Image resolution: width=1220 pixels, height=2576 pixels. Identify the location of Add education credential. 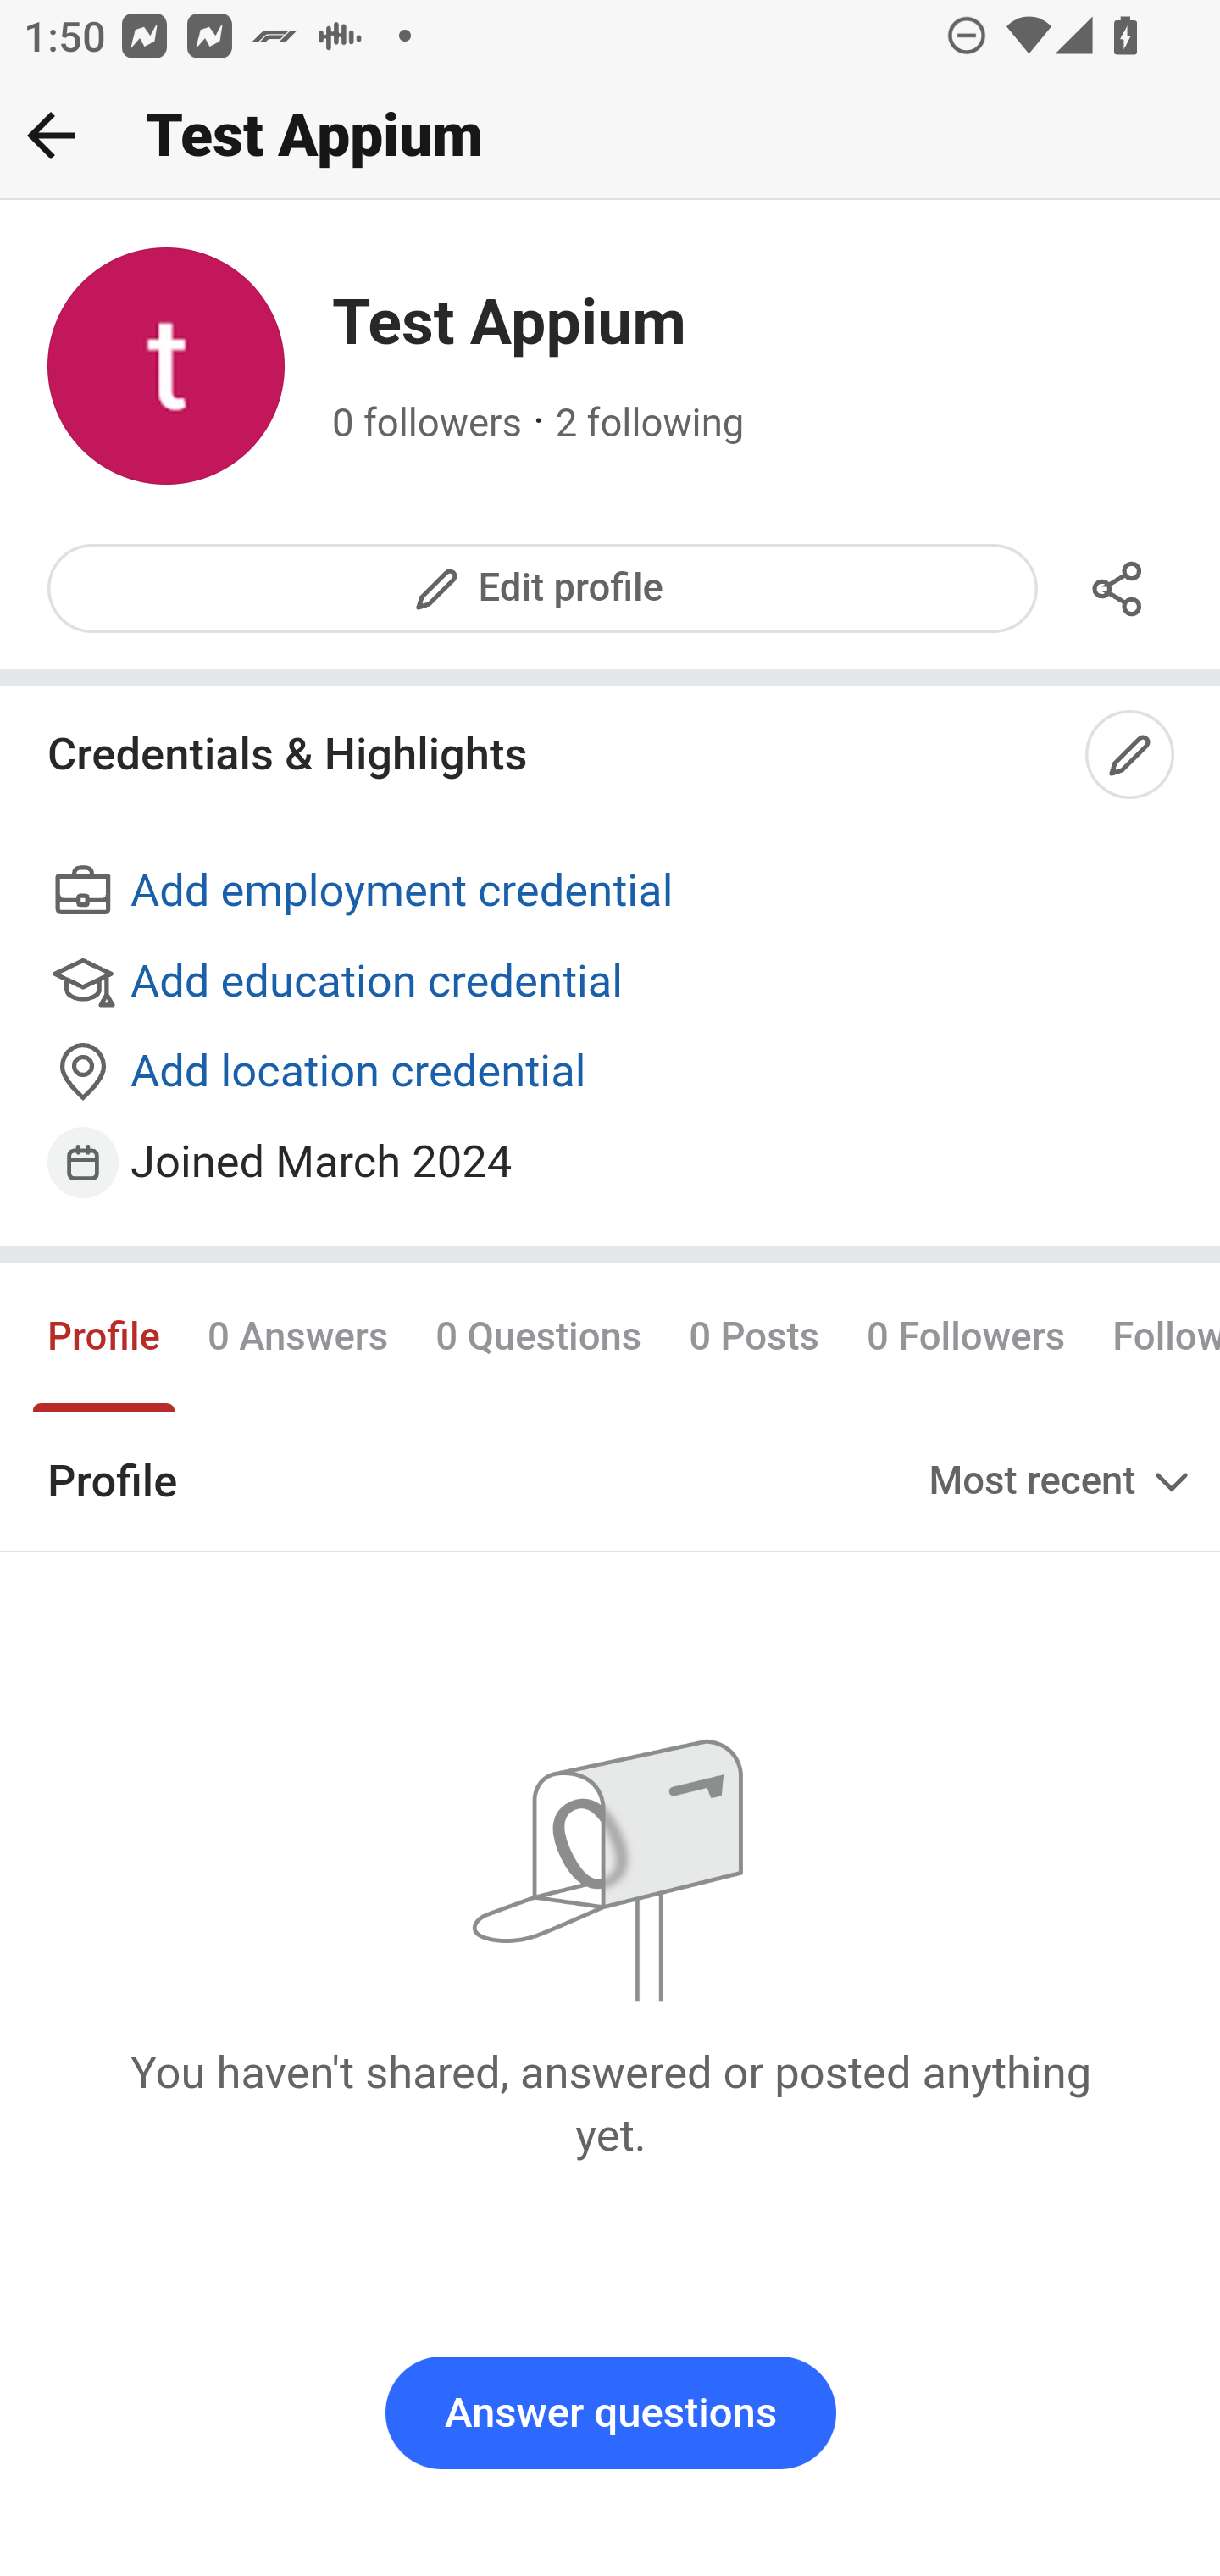
(612, 983).